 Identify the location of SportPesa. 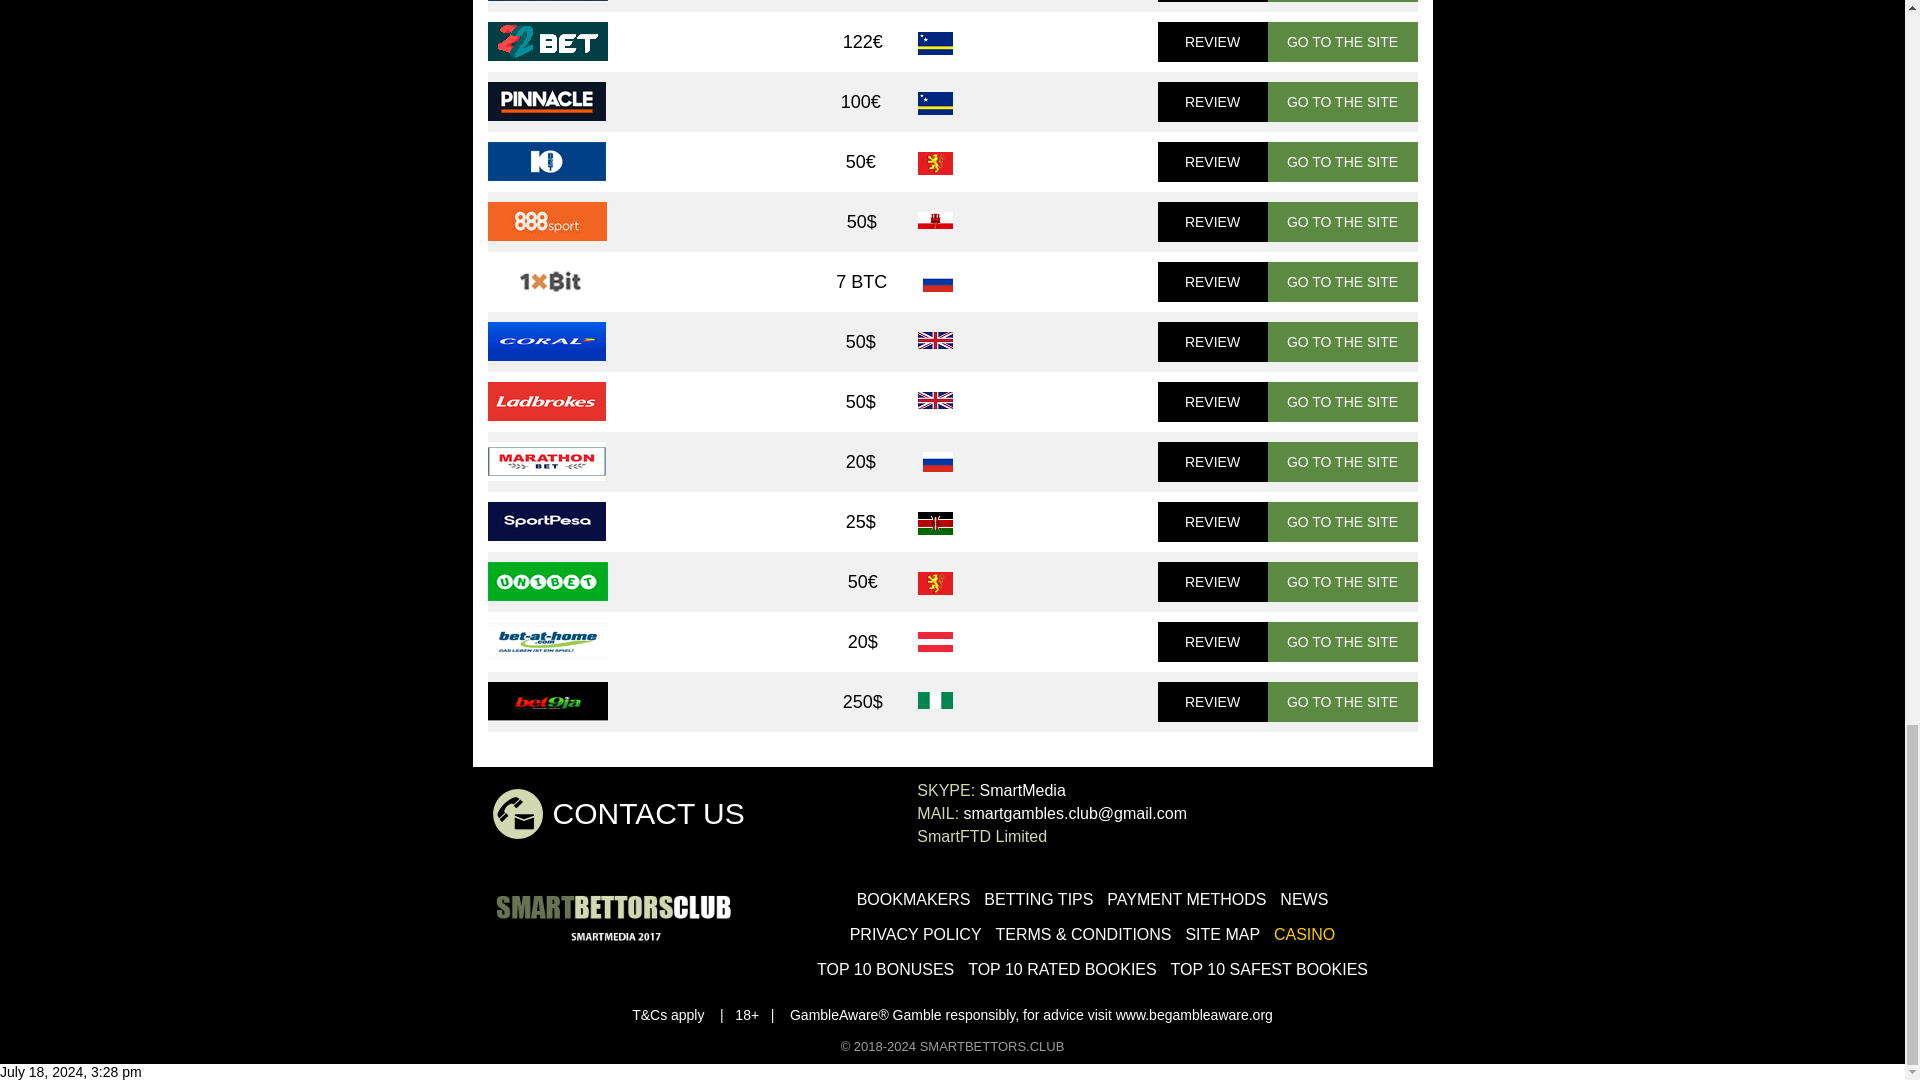
(546, 522).